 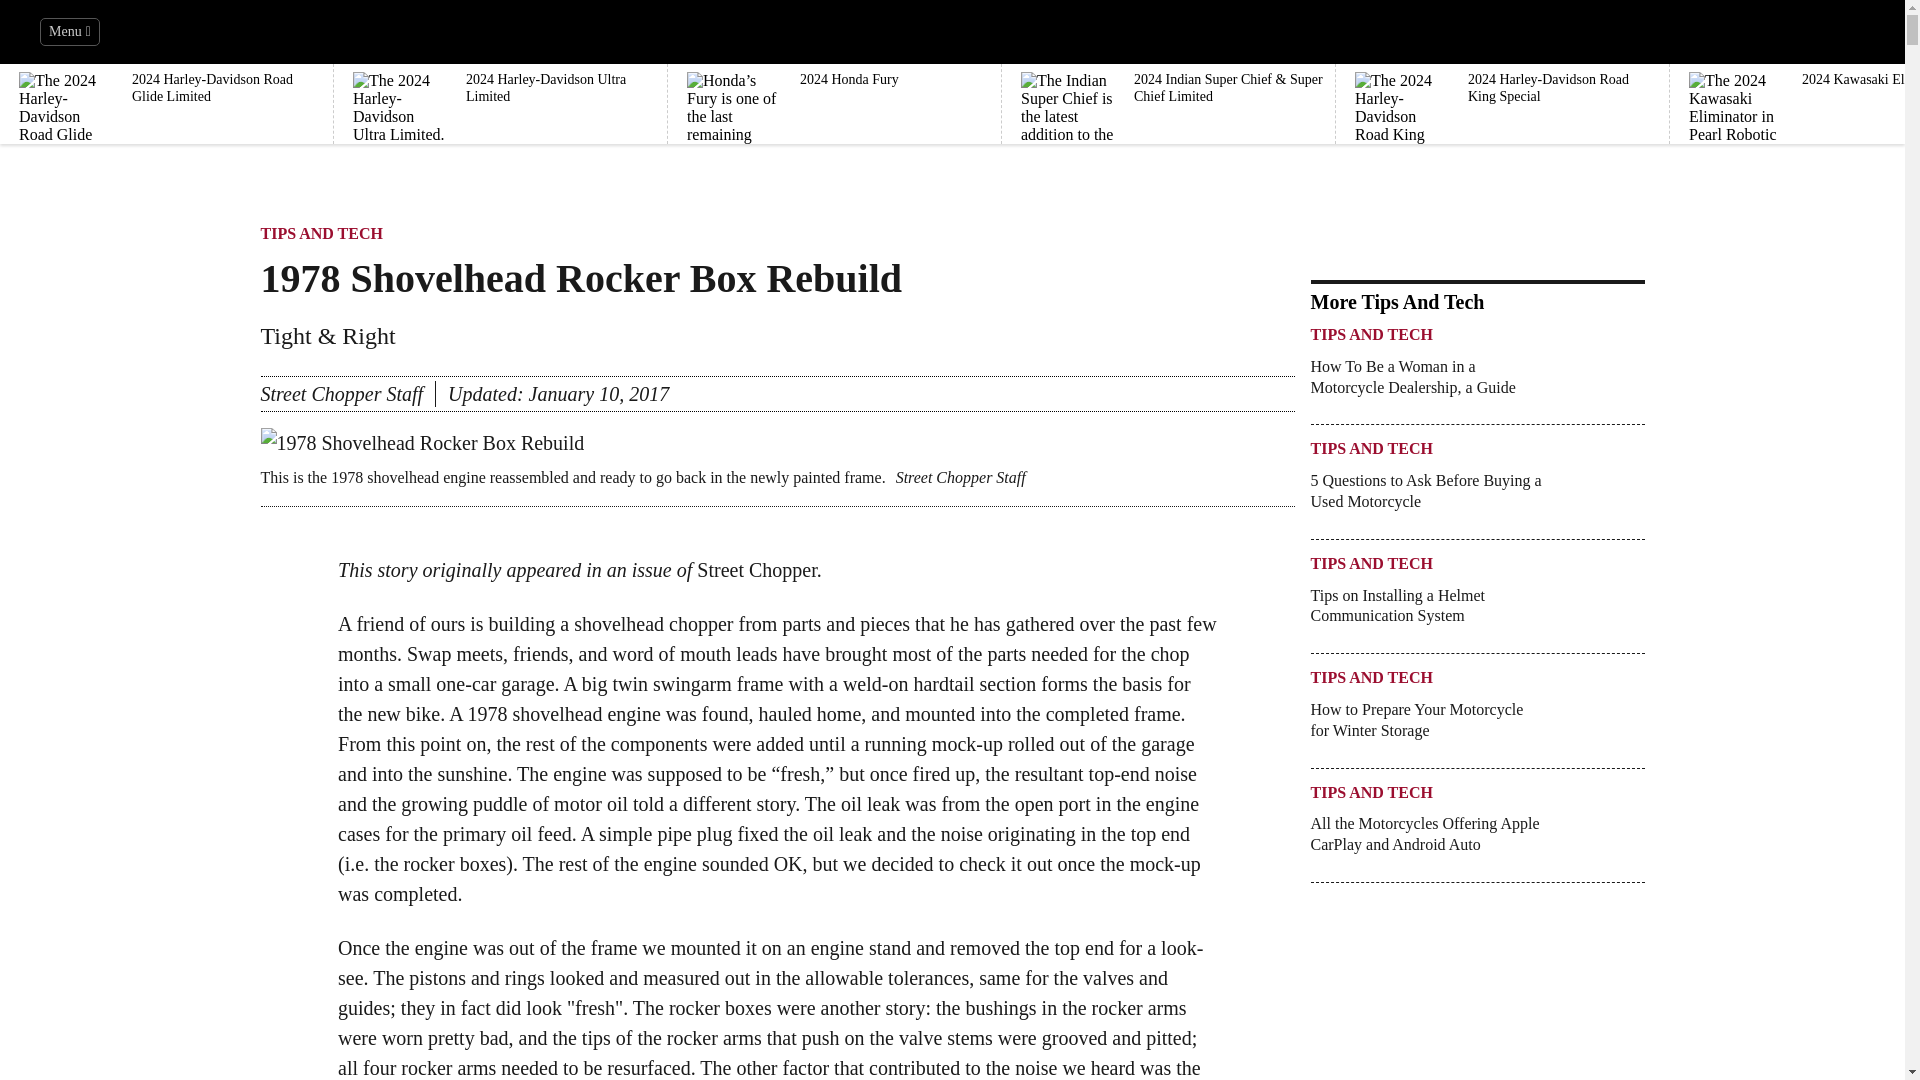 I want to click on 5 Questions to Ask Before Buying a Used Motorcycle, so click(x=1426, y=500).